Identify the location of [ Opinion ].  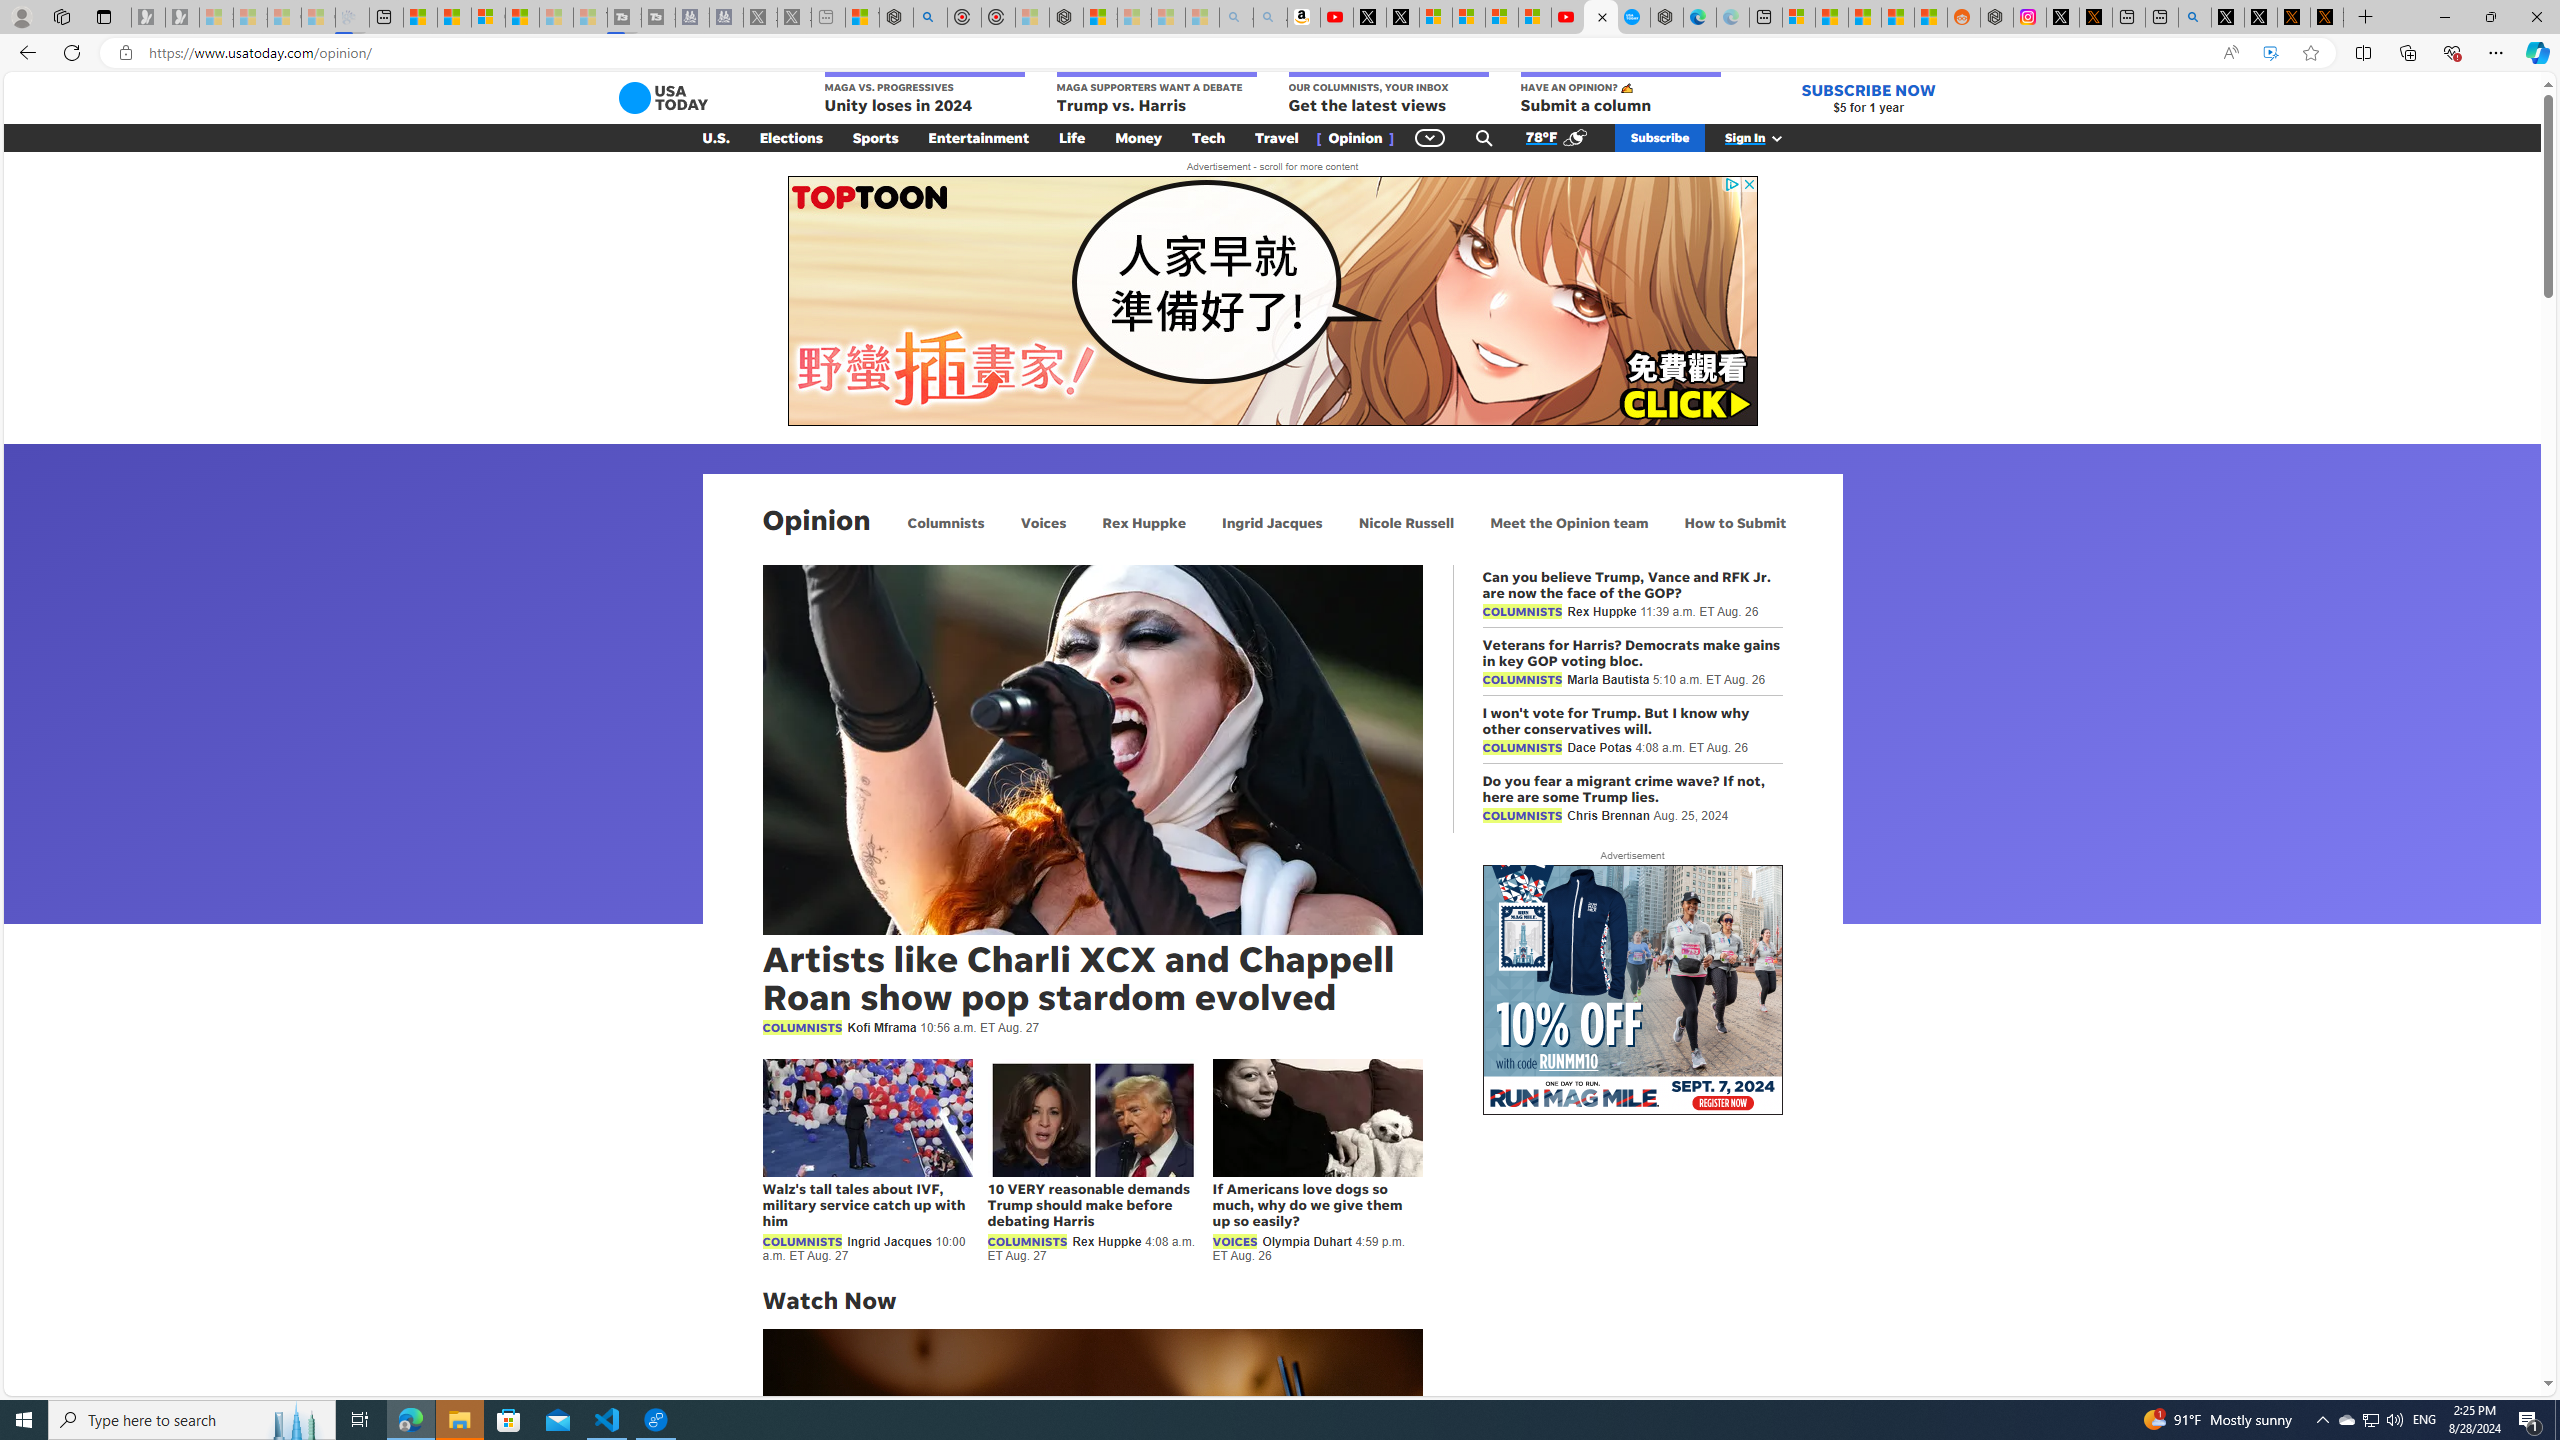
(1355, 138).